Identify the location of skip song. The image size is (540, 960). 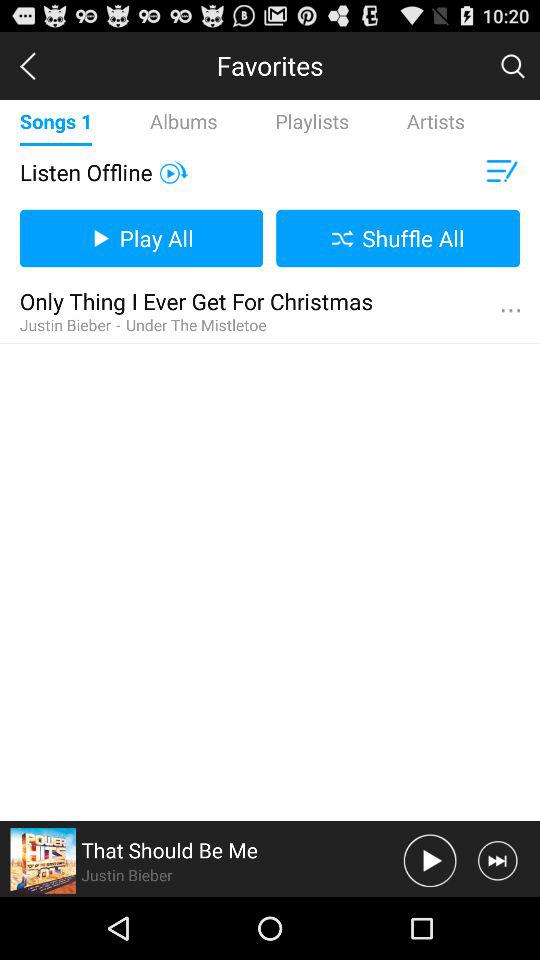
(498, 860).